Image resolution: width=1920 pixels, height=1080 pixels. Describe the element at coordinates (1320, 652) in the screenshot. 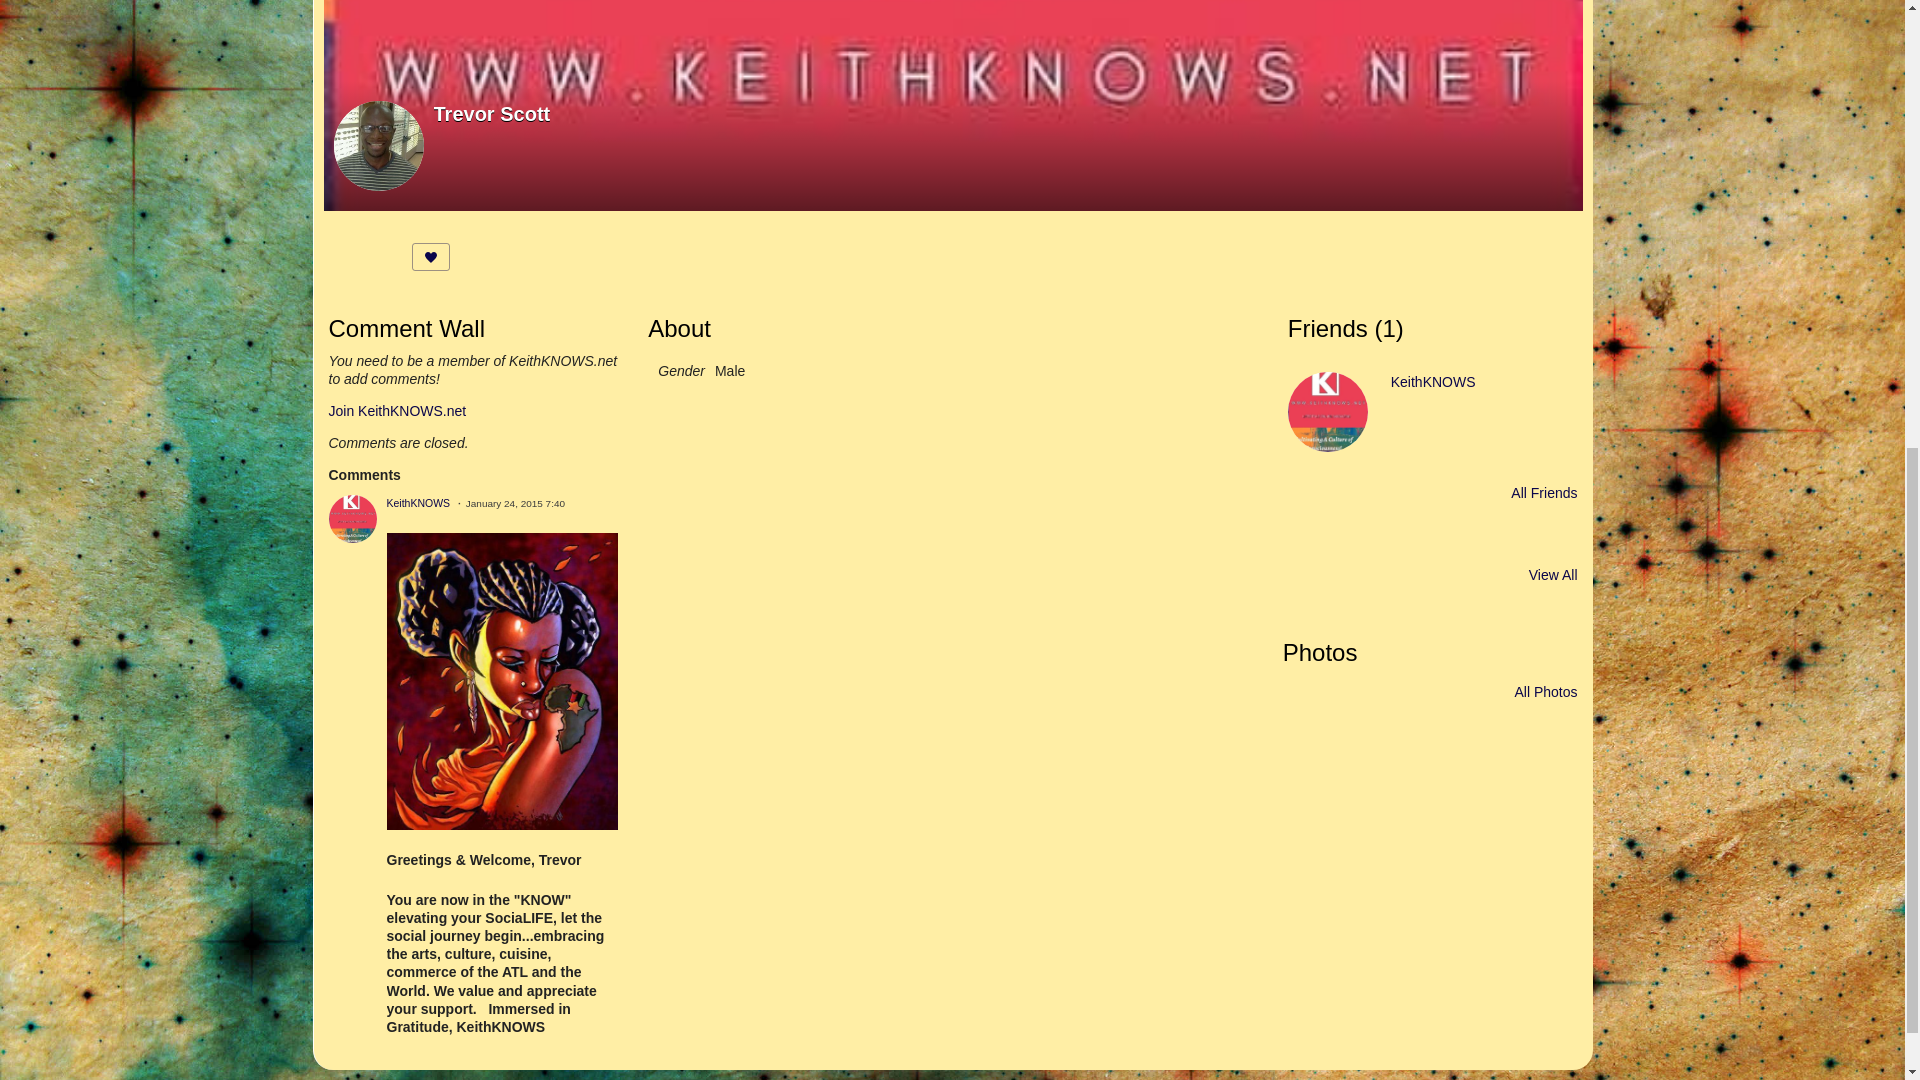

I see `Photos` at that location.